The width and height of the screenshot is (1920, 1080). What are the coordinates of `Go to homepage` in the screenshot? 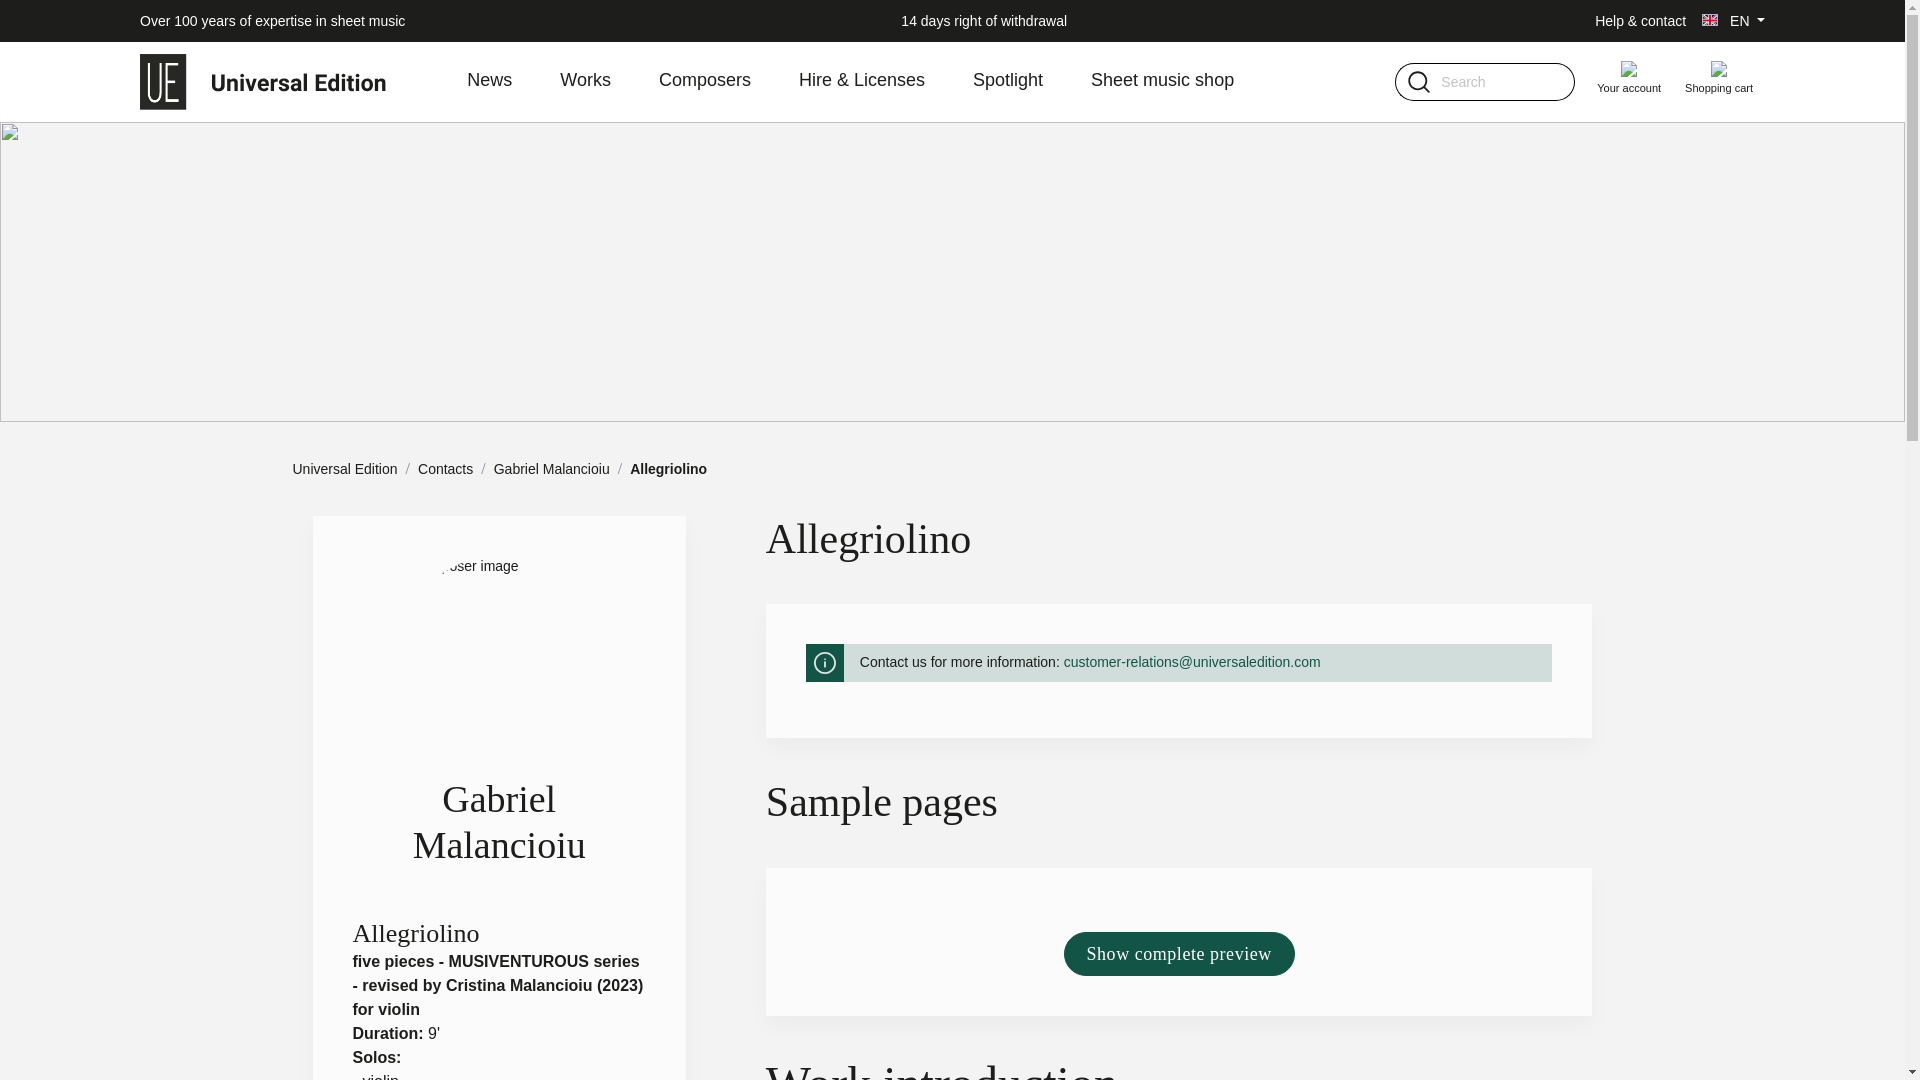 It's located at (264, 82).